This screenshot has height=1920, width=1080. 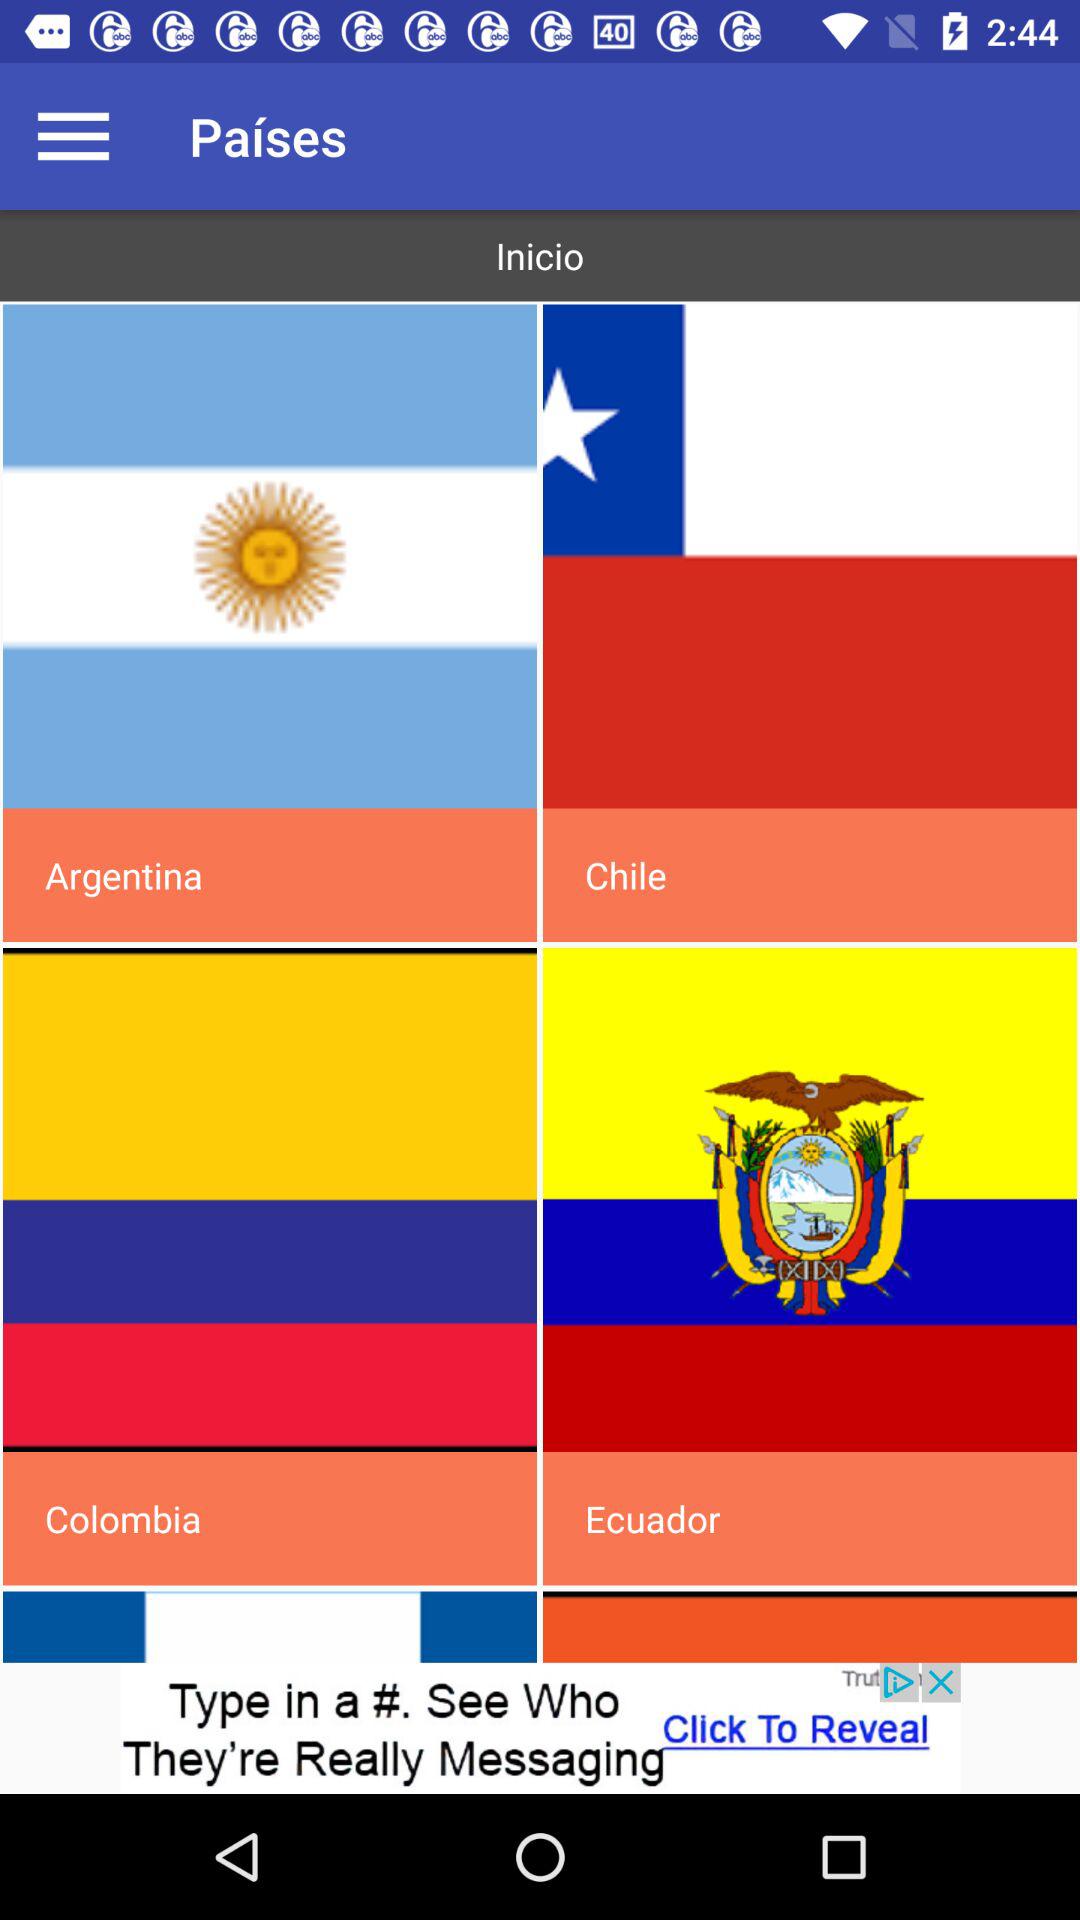 What do you see at coordinates (270, 556) in the screenshot?
I see `toggle autoplay option` at bounding box center [270, 556].